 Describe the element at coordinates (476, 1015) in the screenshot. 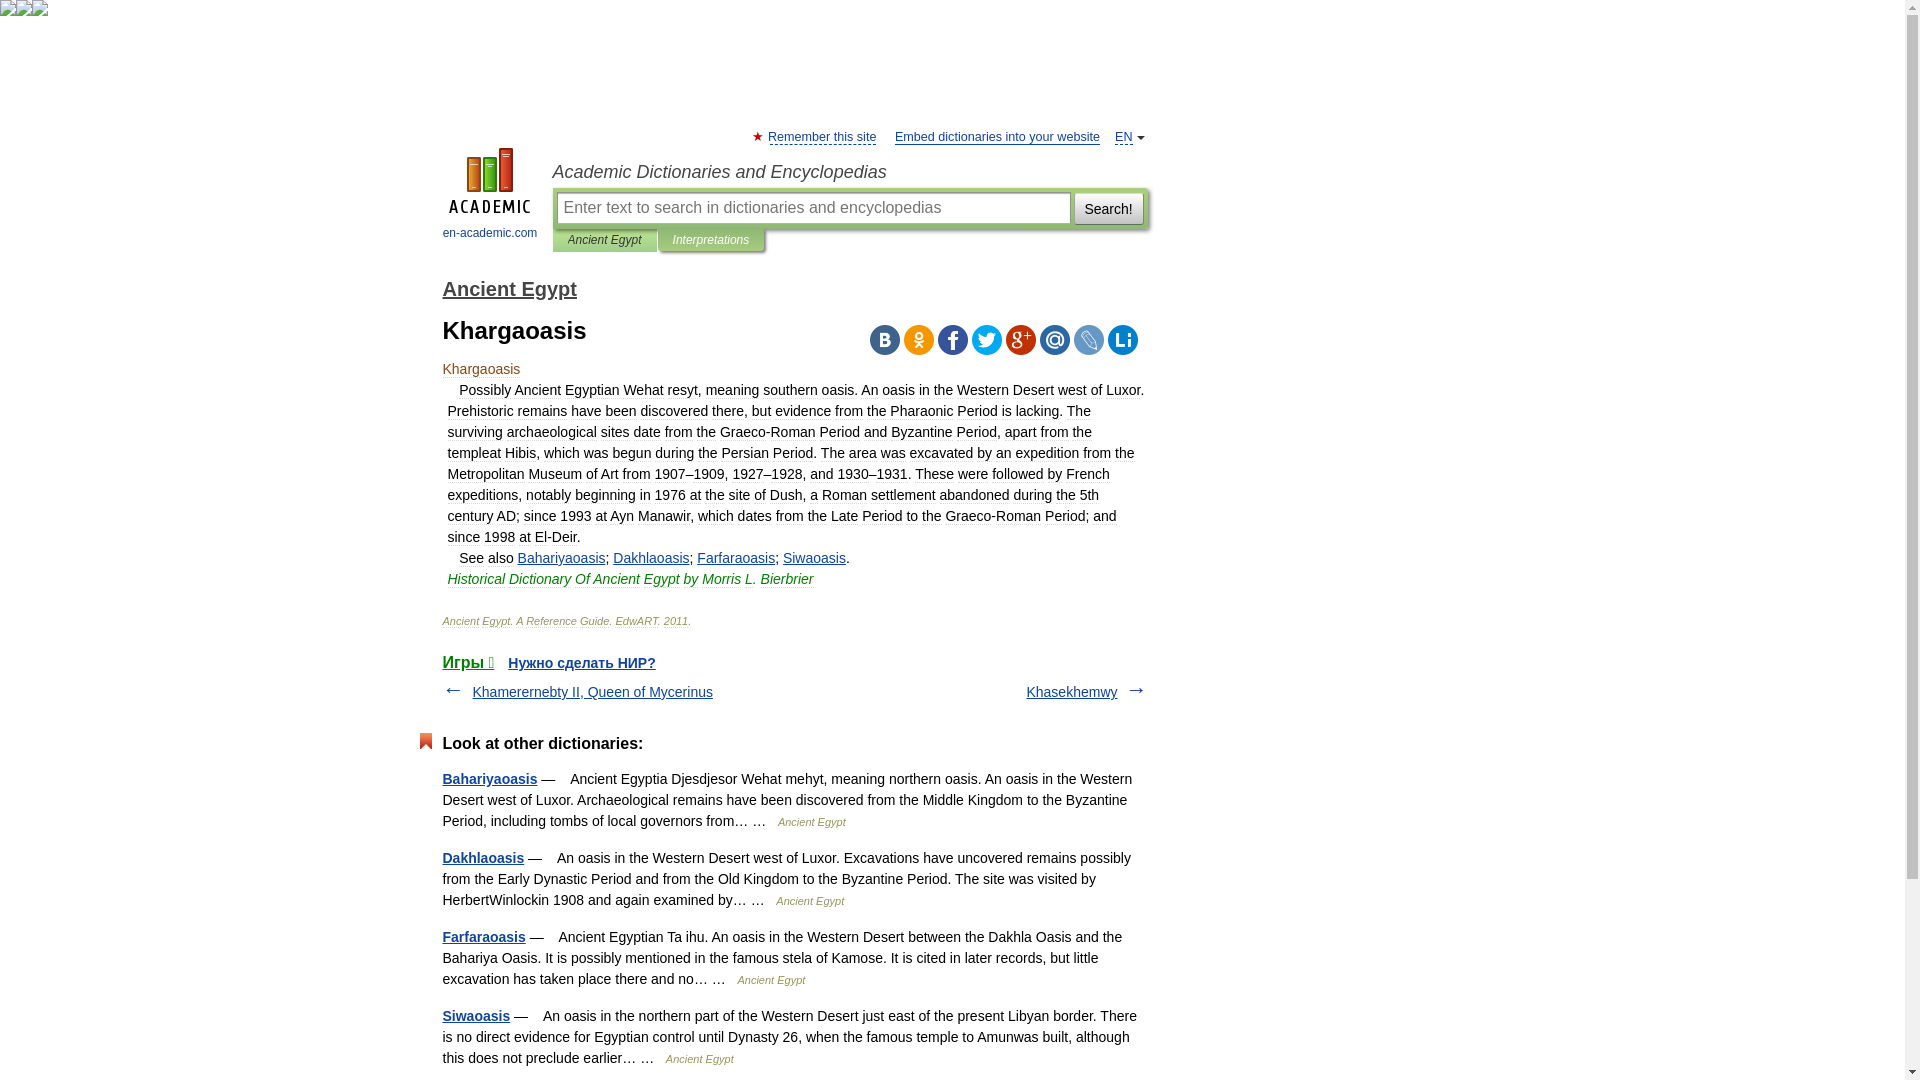

I see `Siwaoasis` at that location.